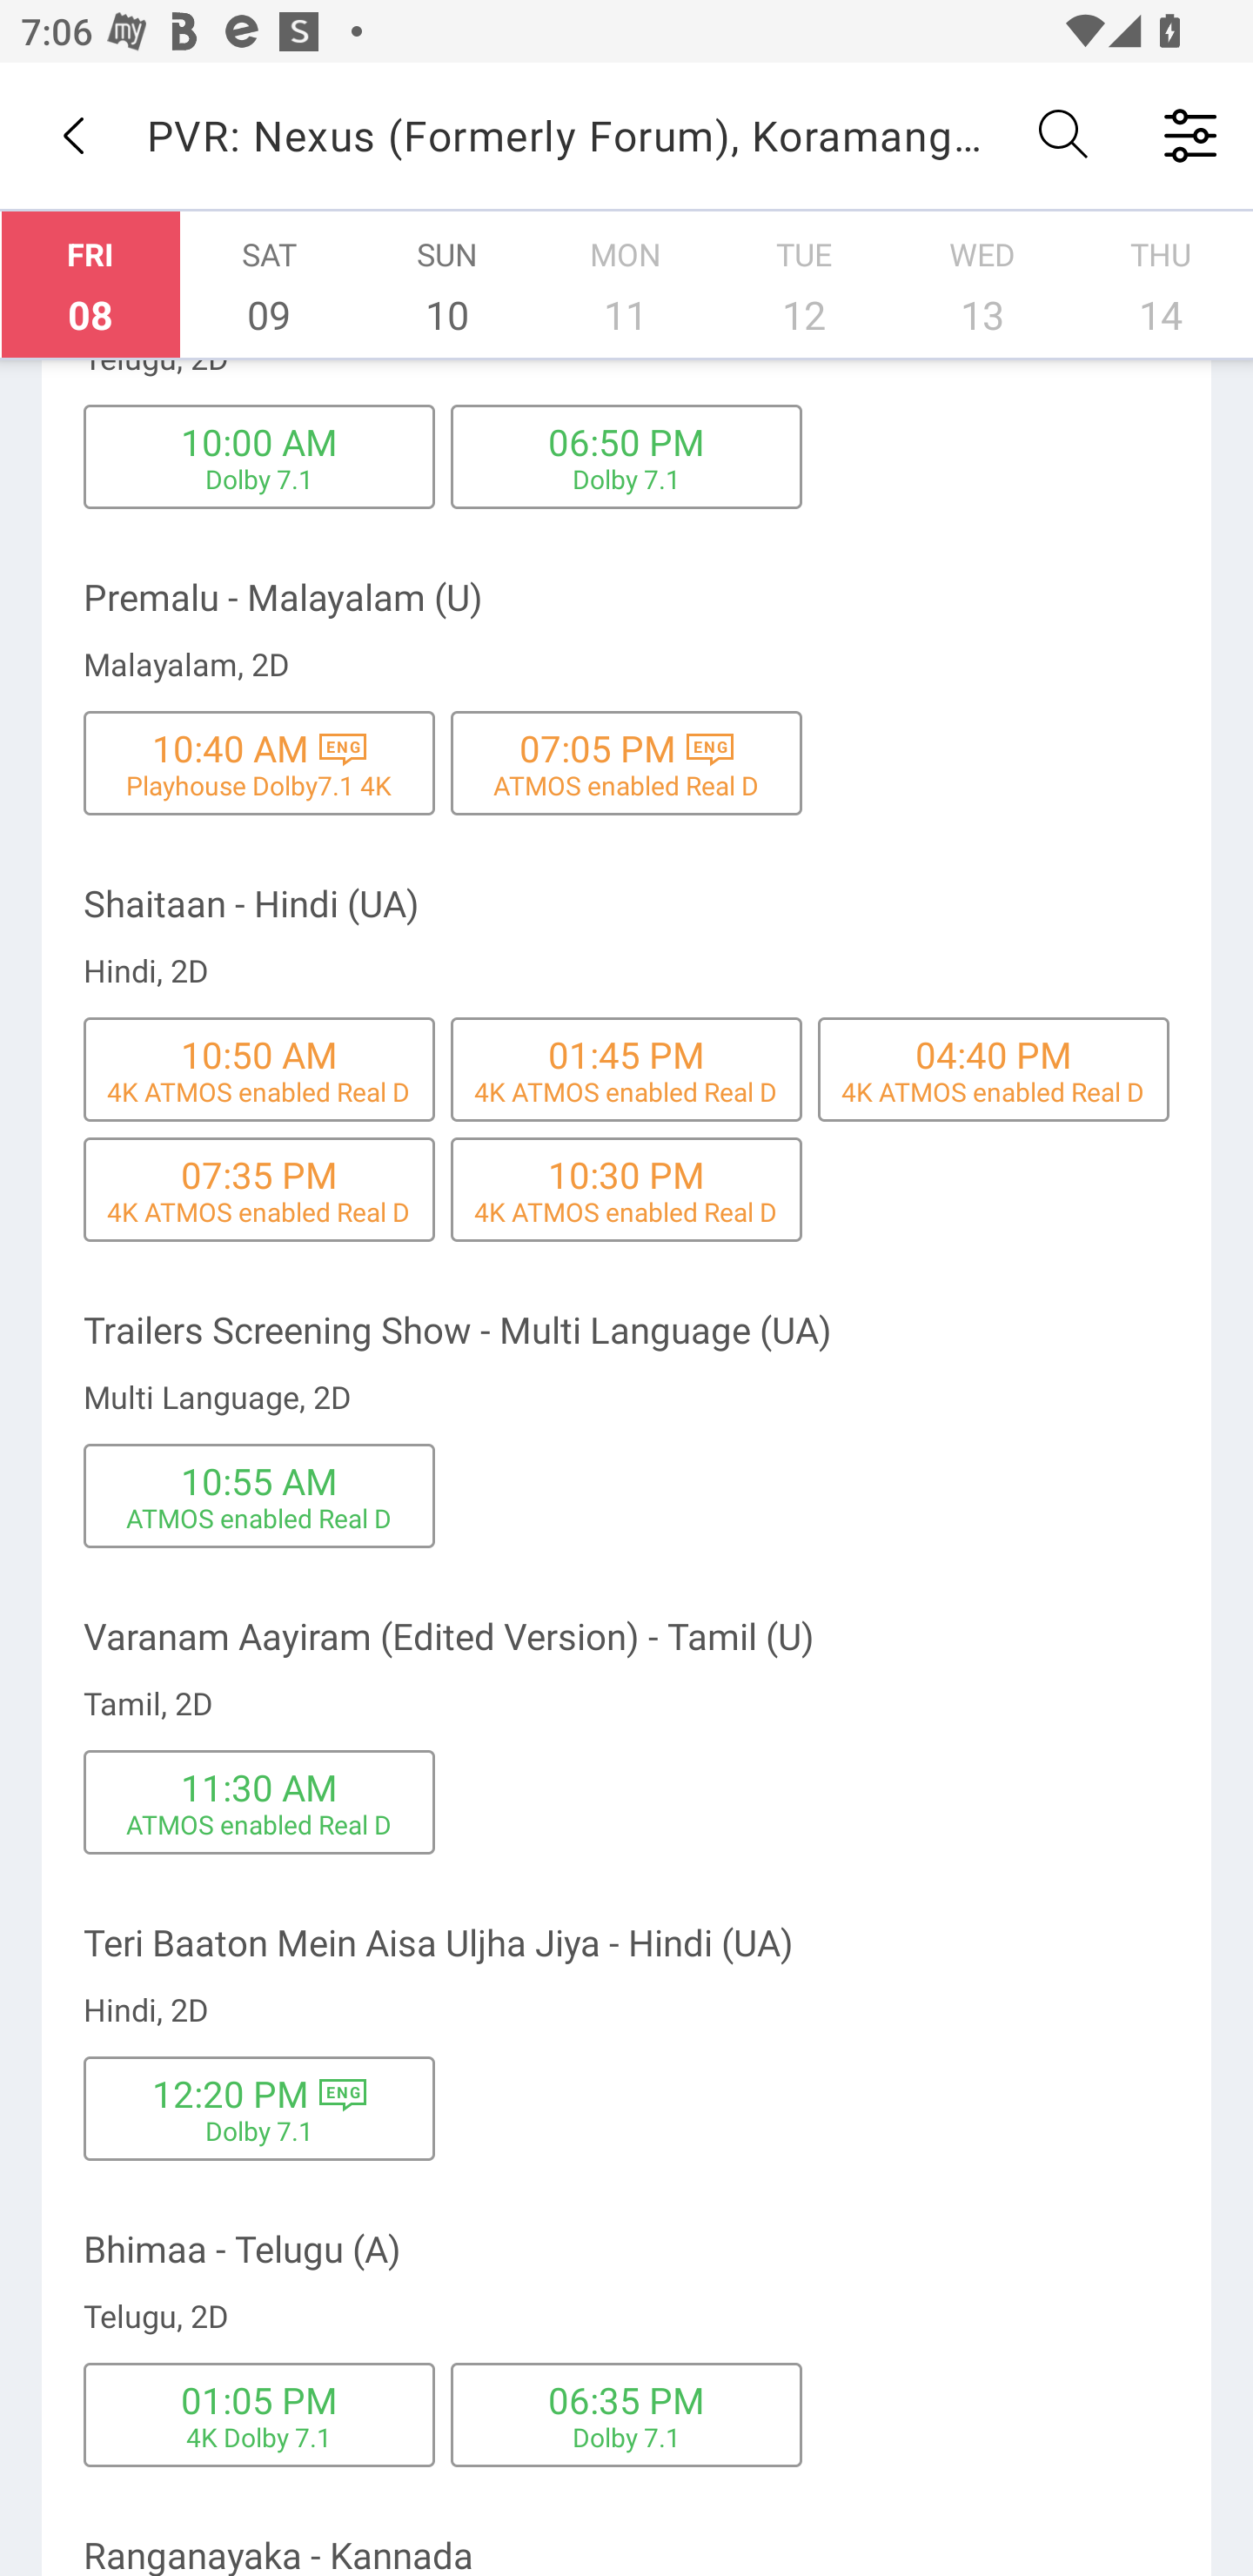 The height and width of the screenshot is (2576, 1253). What do you see at coordinates (258, 441) in the screenshot?
I see `10:00 AM` at bounding box center [258, 441].